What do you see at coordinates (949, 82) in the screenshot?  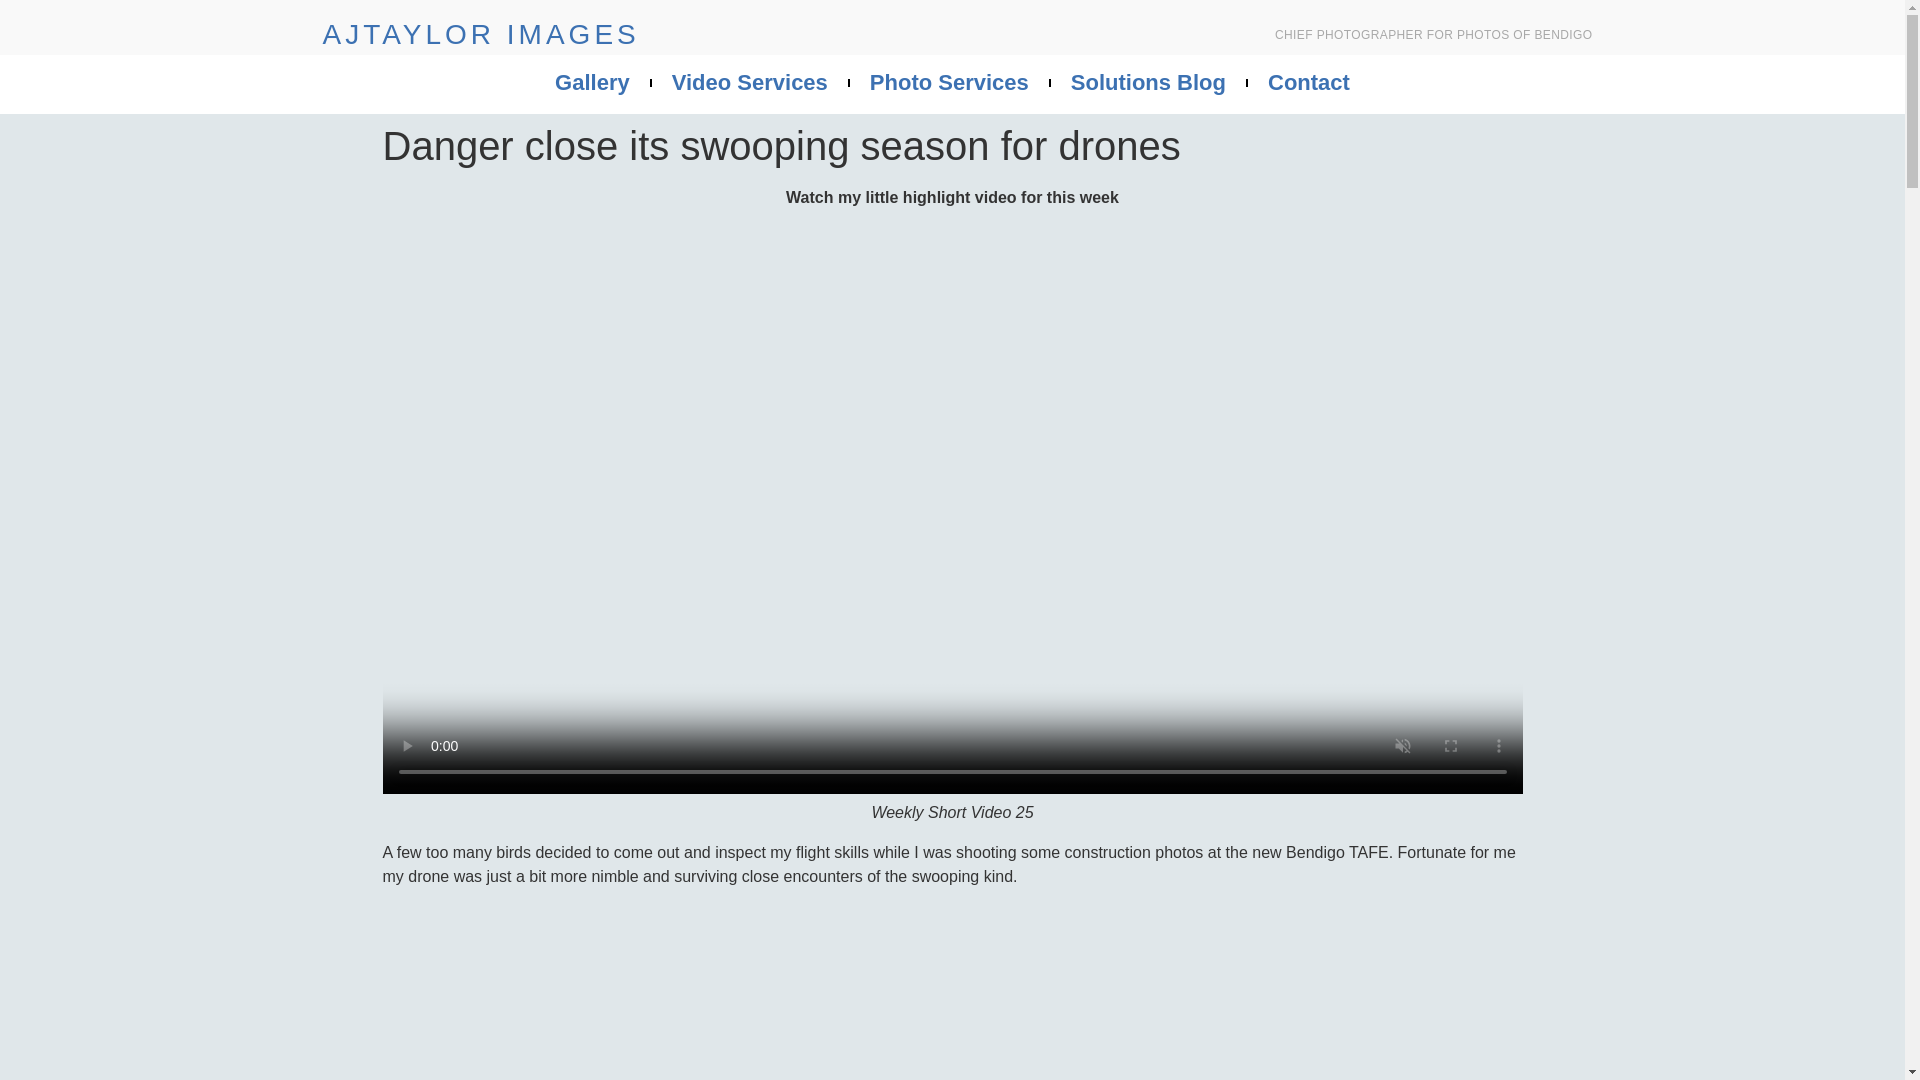 I see `Photo Services` at bounding box center [949, 82].